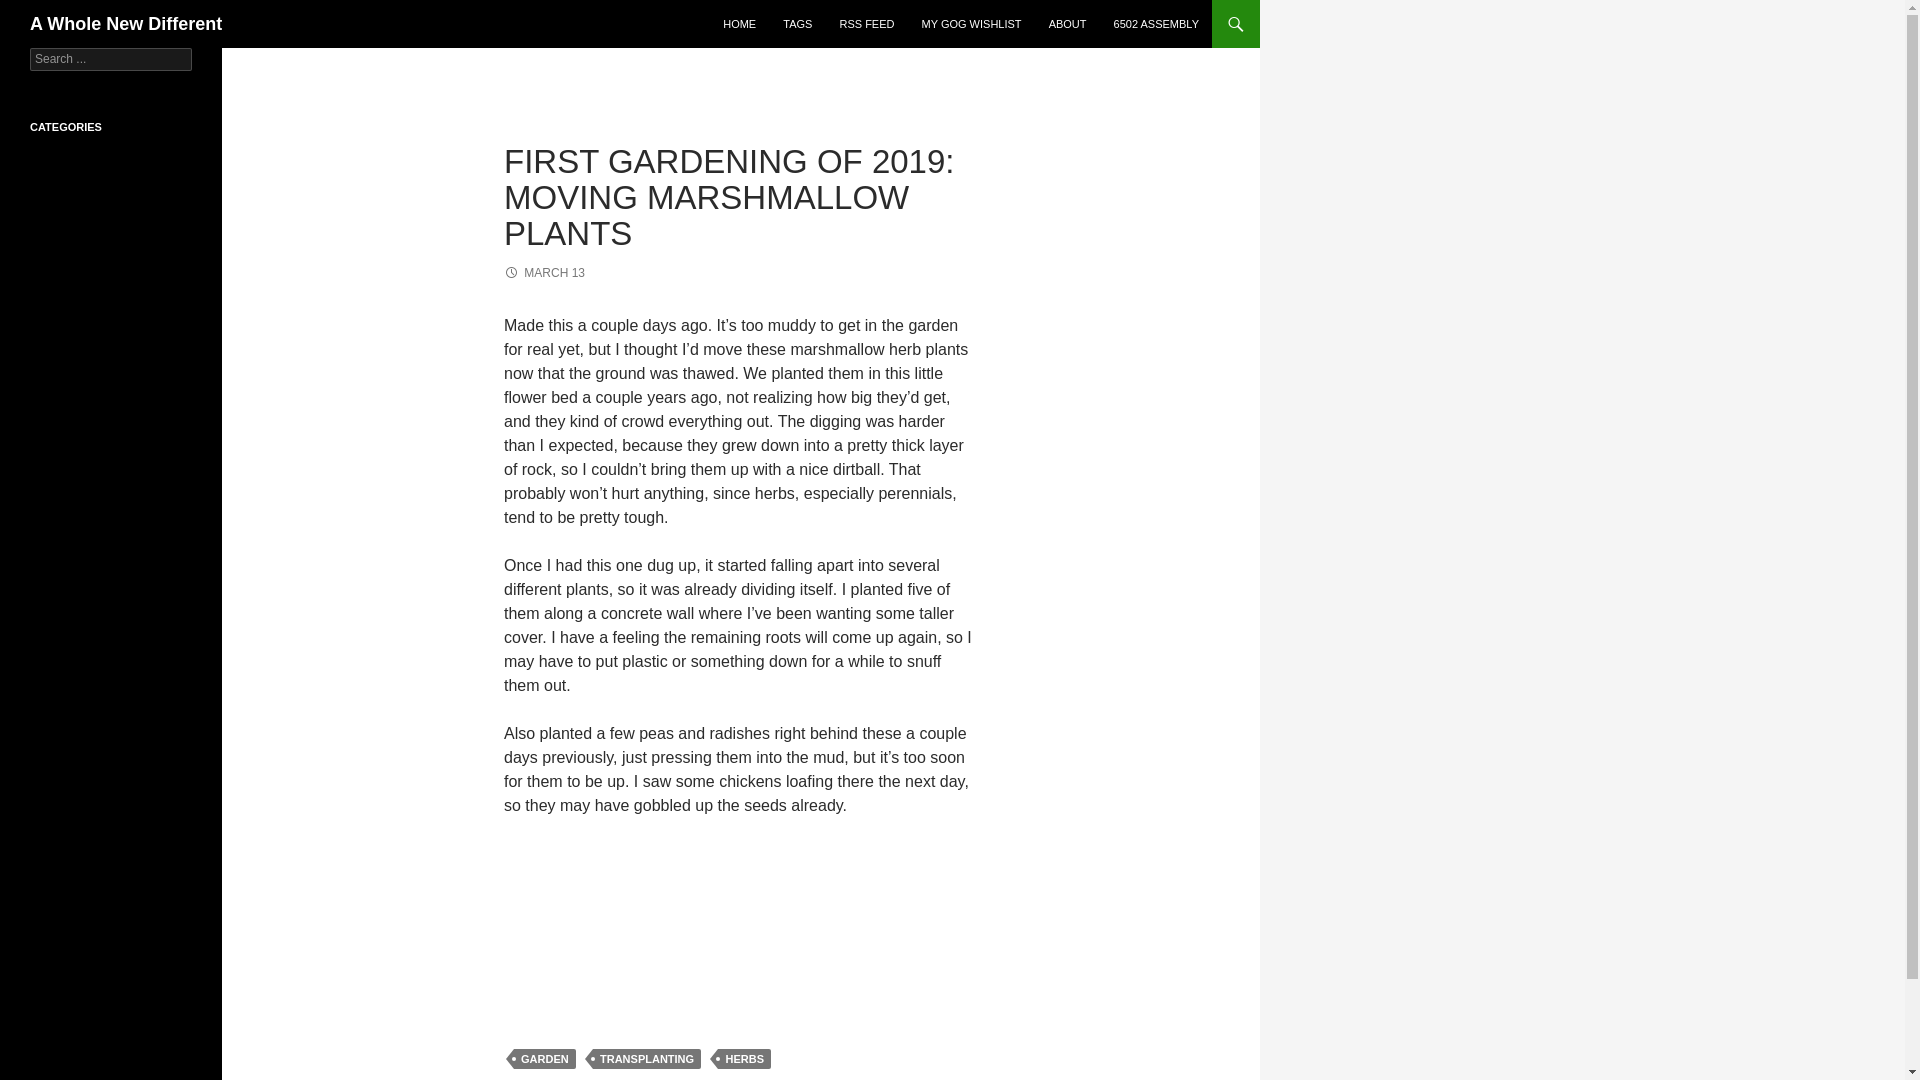 The height and width of the screenshot is (1080, 1920). Describe the element at coordinates (866, 24) in the screenshot. I see `RSS FEED` at that location.